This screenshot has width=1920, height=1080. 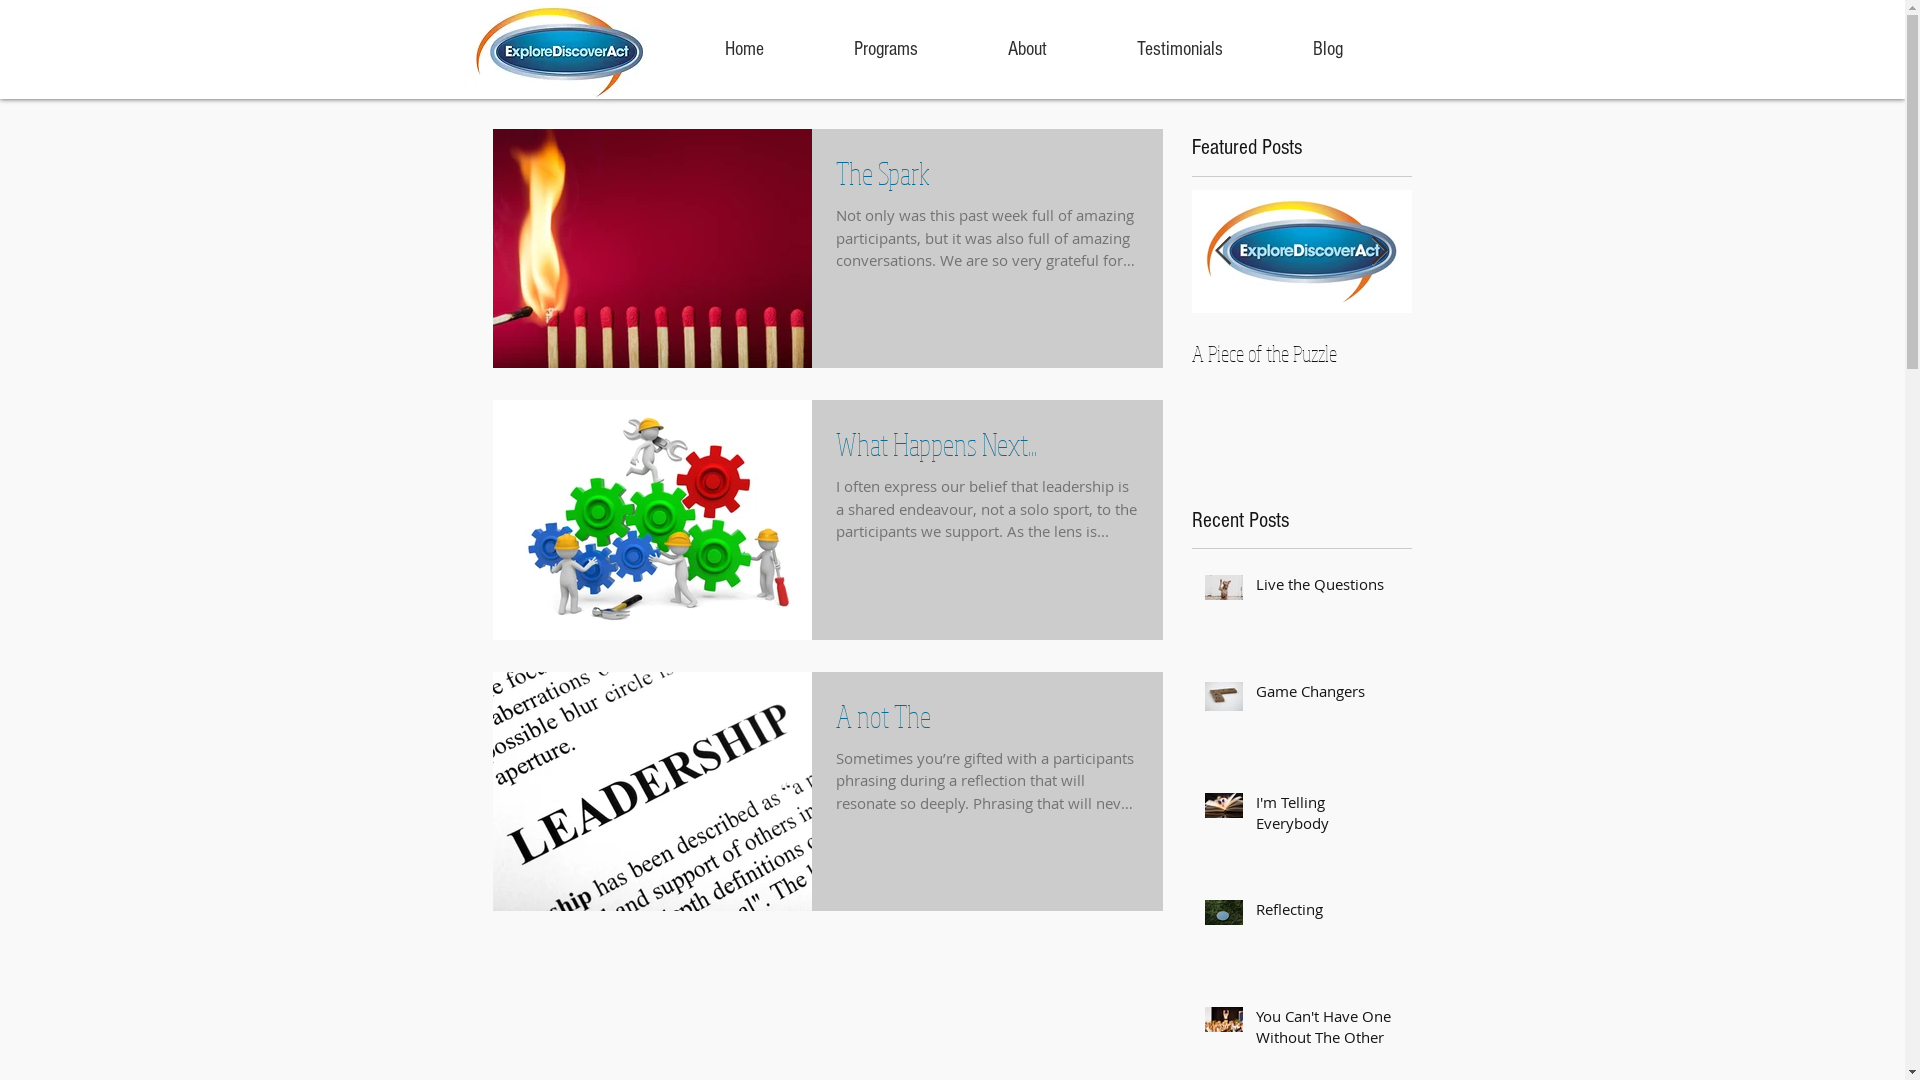 I want to click on The Spark, so click(x=988, y=178).